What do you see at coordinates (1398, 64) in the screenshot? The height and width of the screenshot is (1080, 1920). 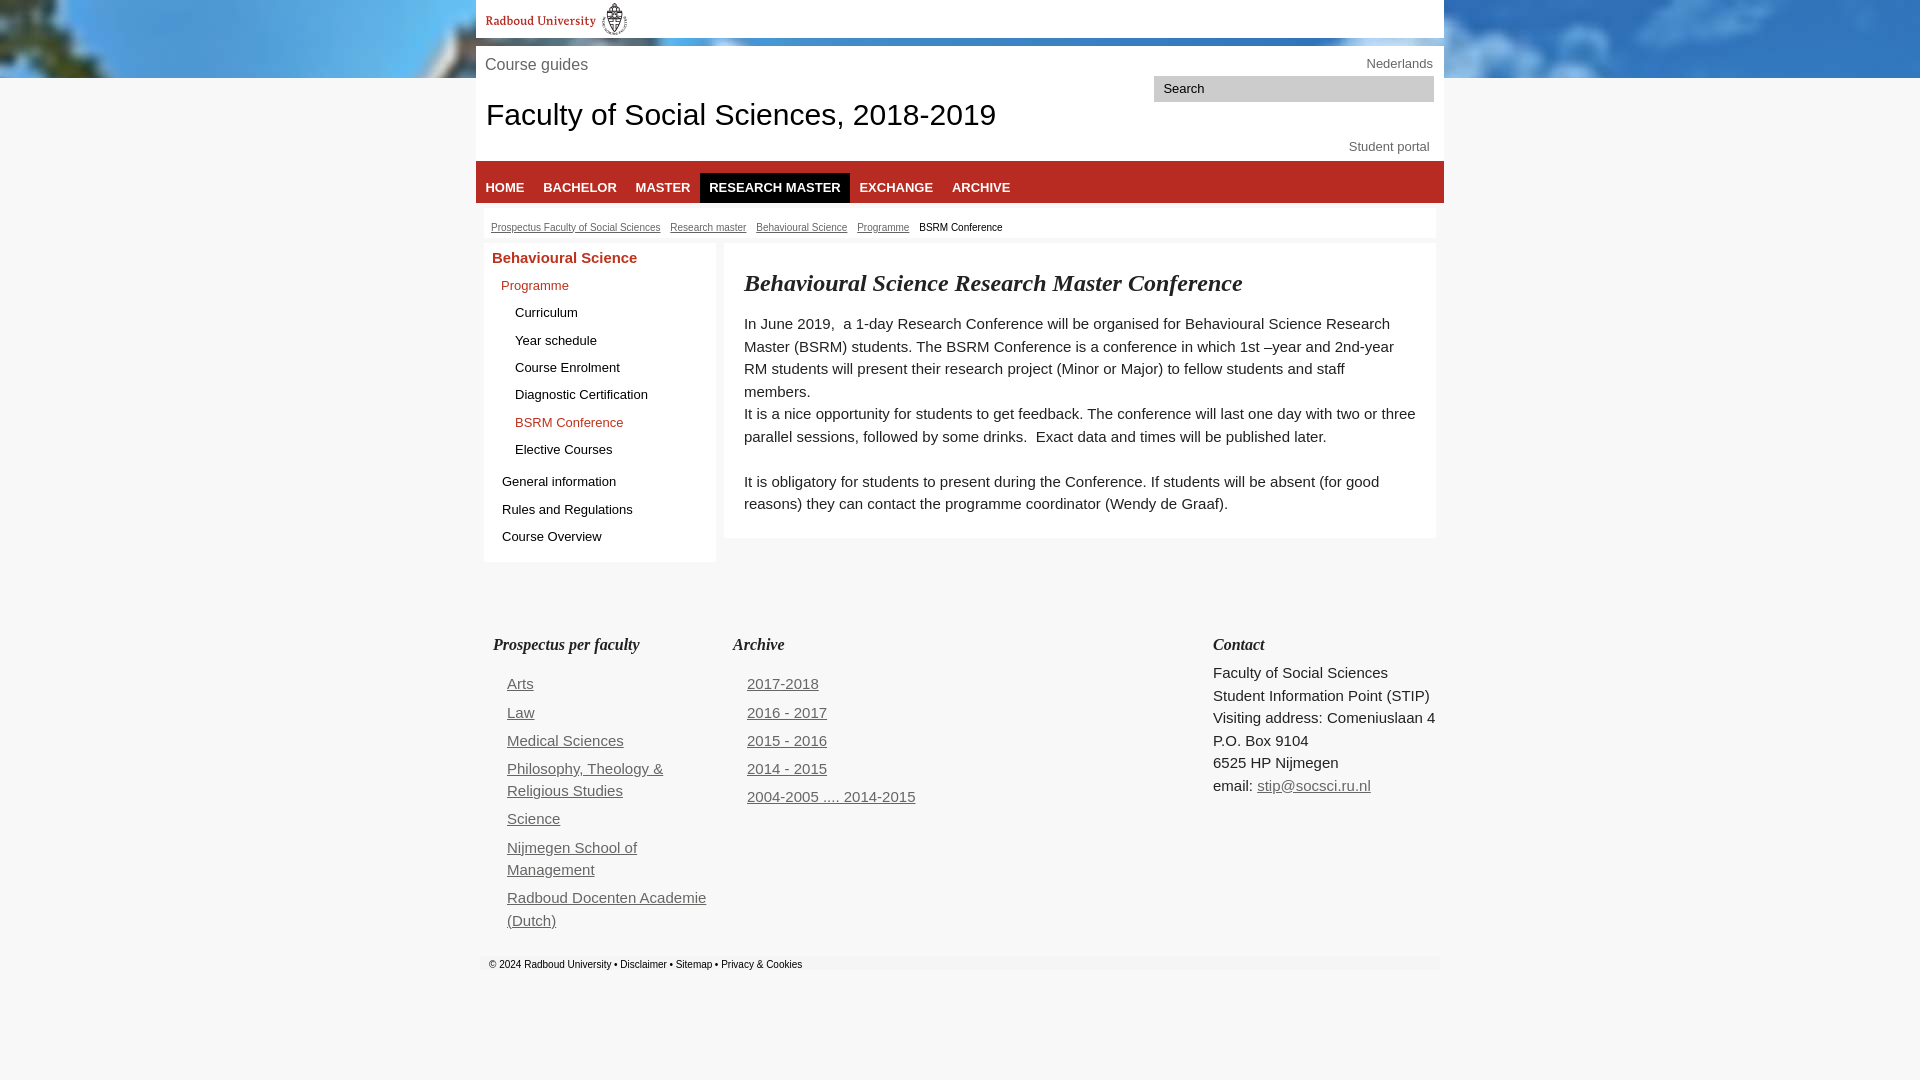 I see `Nederlands` at bounding box center [1398, 64].